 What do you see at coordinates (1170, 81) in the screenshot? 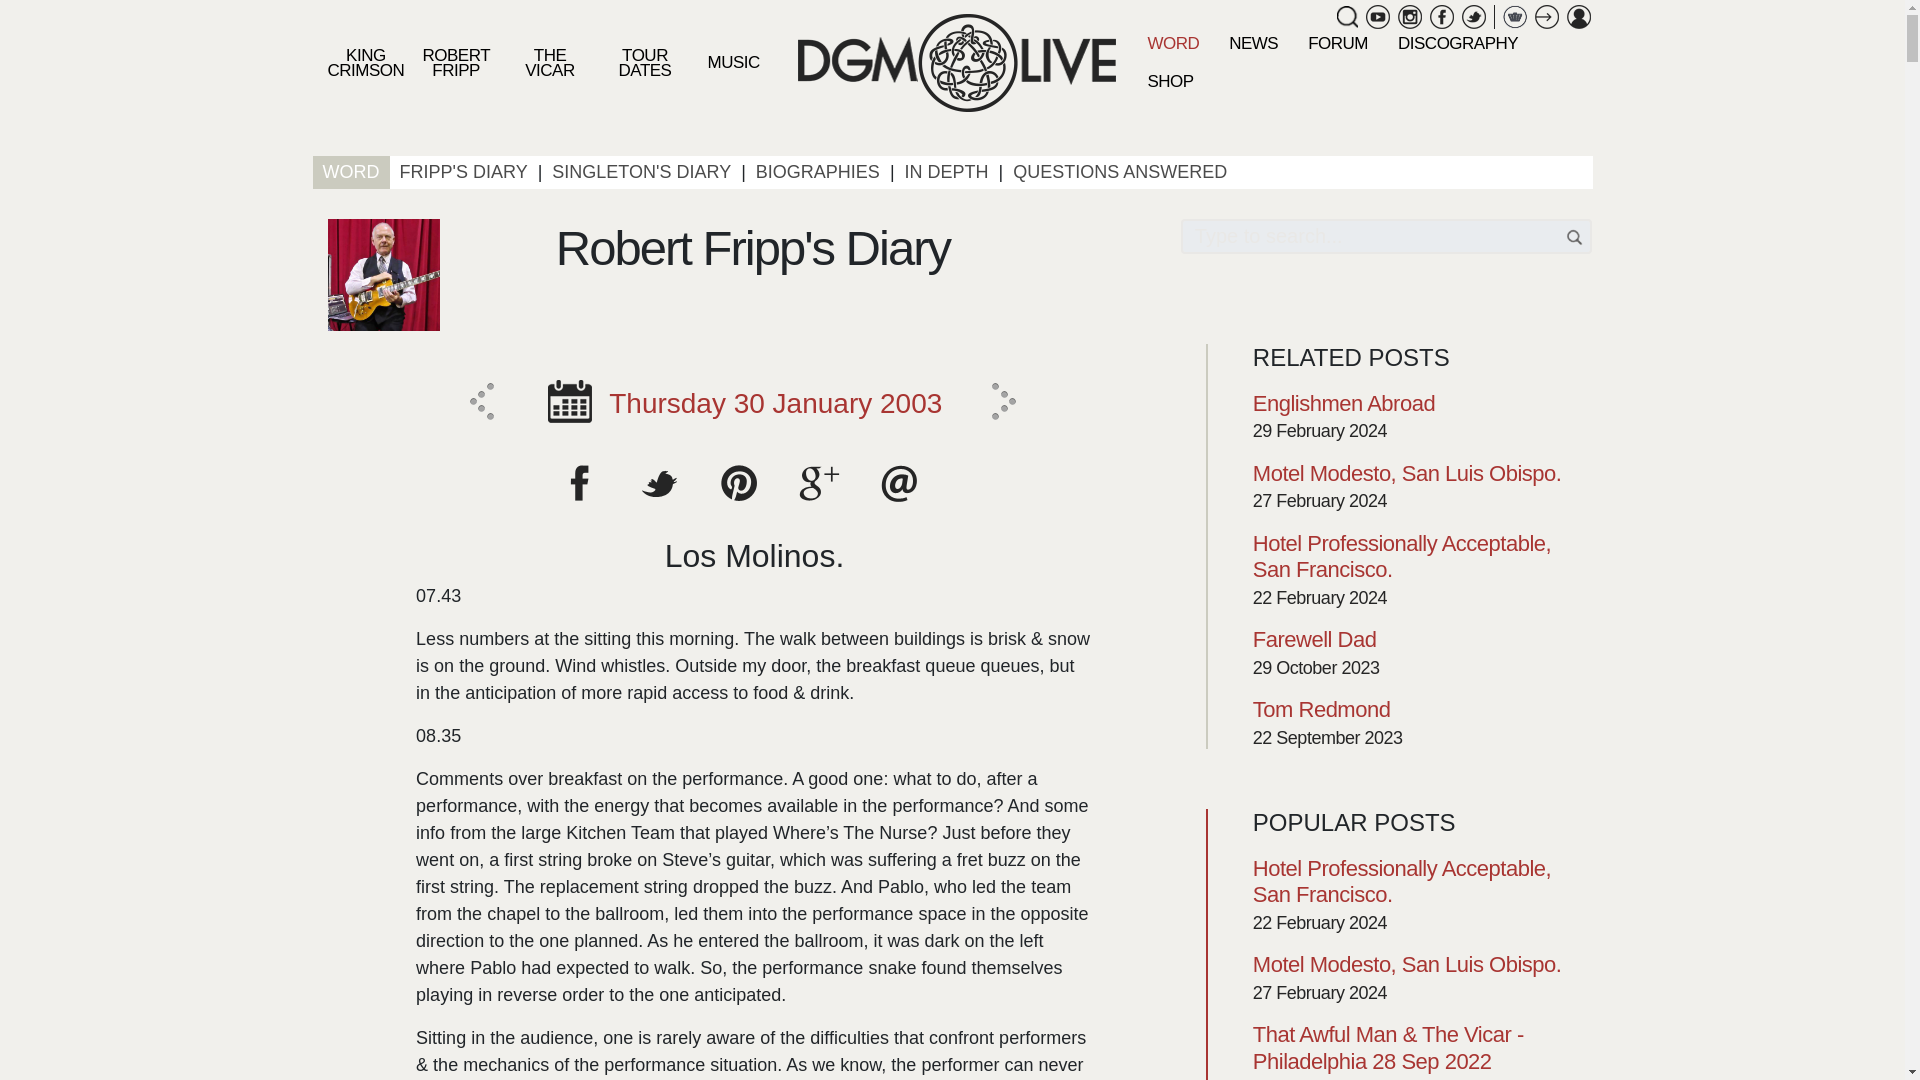
I see `SHOP` at bounding box center [1170, 81].